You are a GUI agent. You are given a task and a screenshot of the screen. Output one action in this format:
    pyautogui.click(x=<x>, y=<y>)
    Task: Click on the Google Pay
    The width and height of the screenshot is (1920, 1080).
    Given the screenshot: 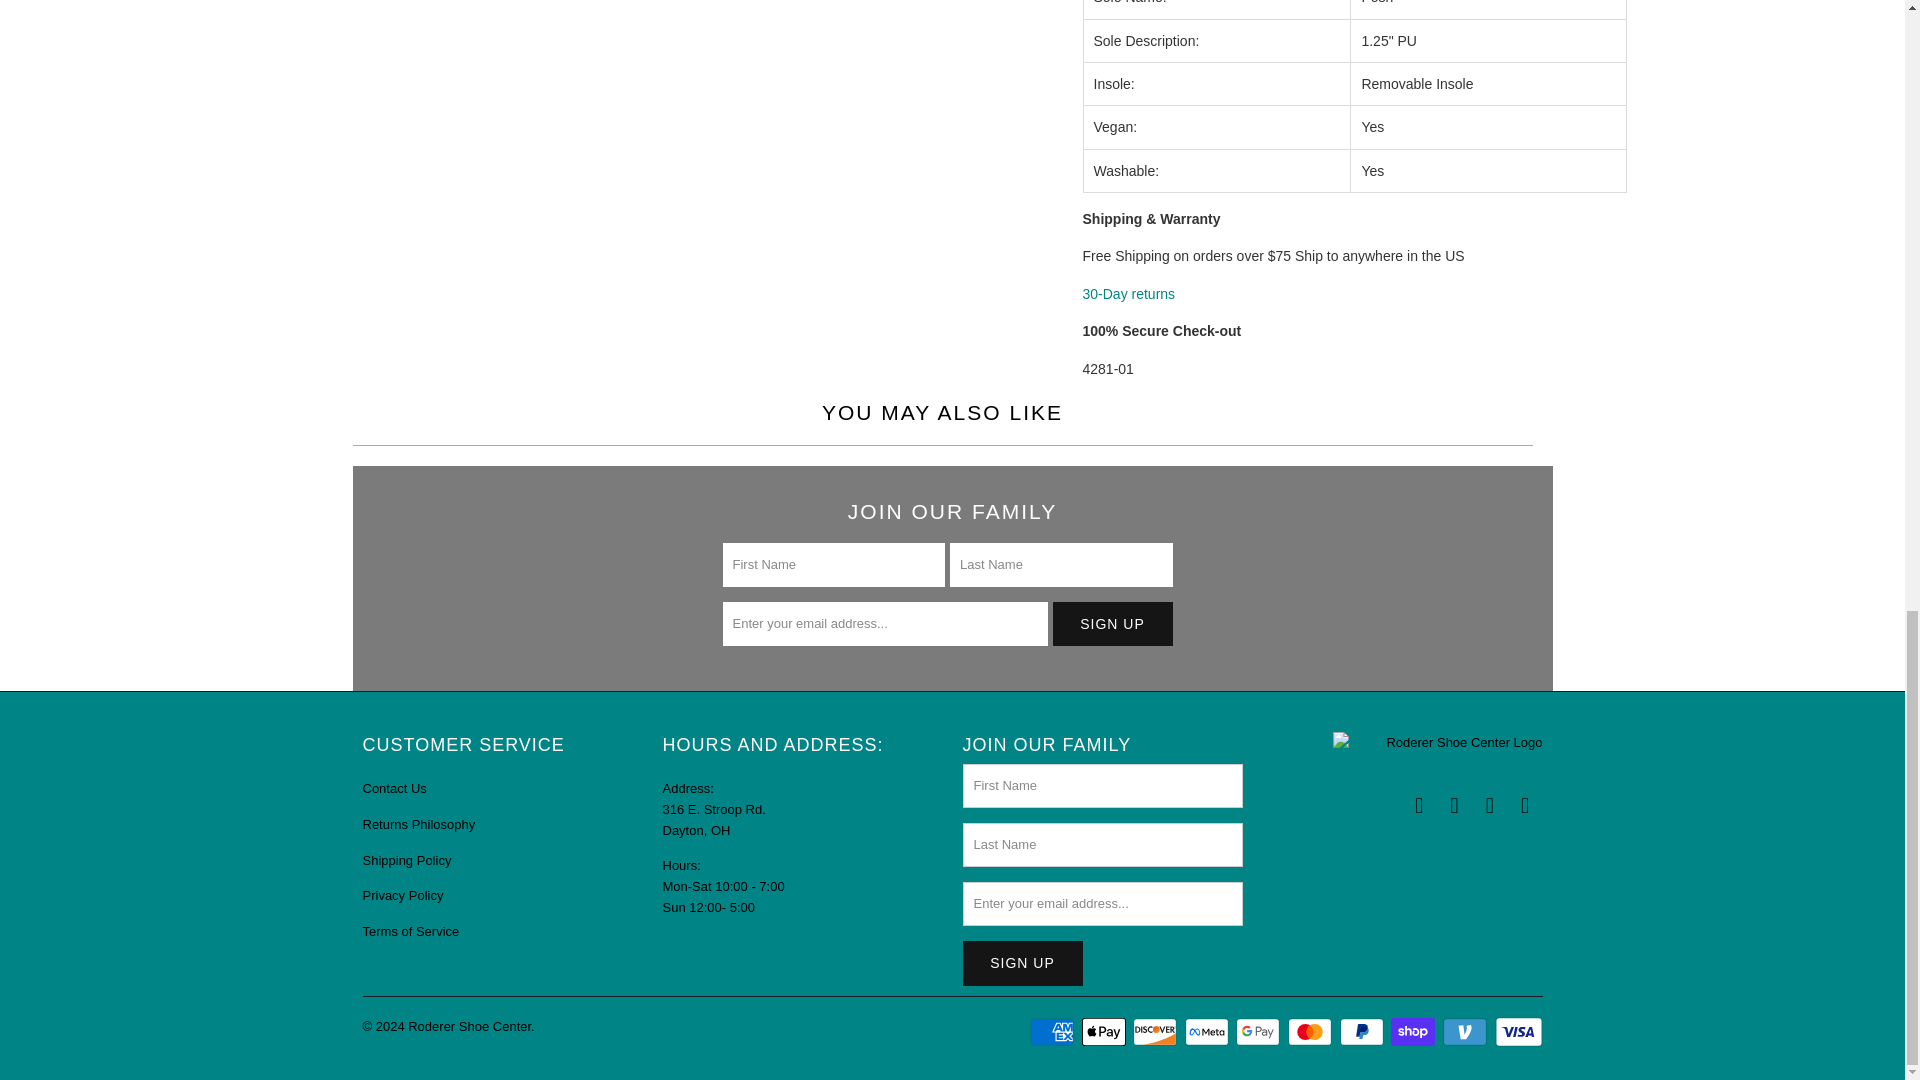 What is the action you would take?
    pyautogui.click(x=1260, y=1032)
    